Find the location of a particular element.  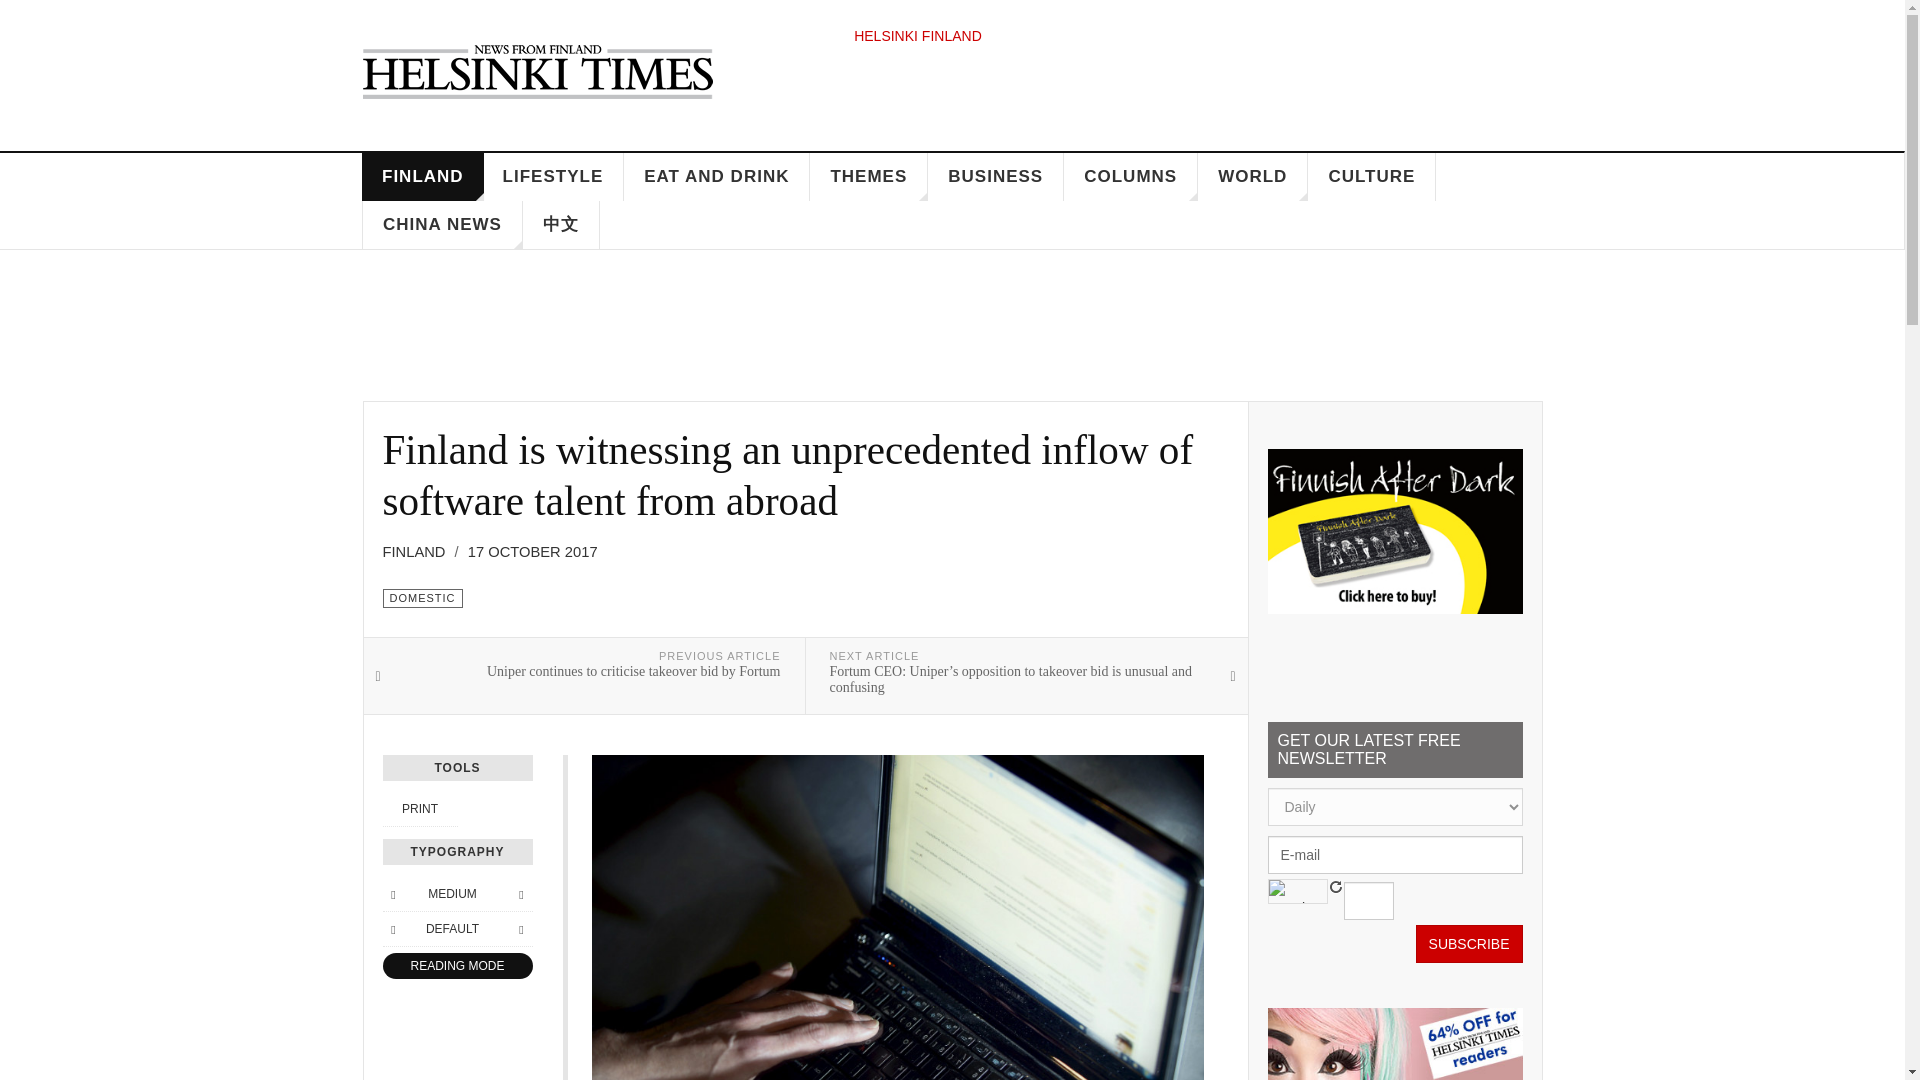

Category:  is located at coordinates (422, 598).